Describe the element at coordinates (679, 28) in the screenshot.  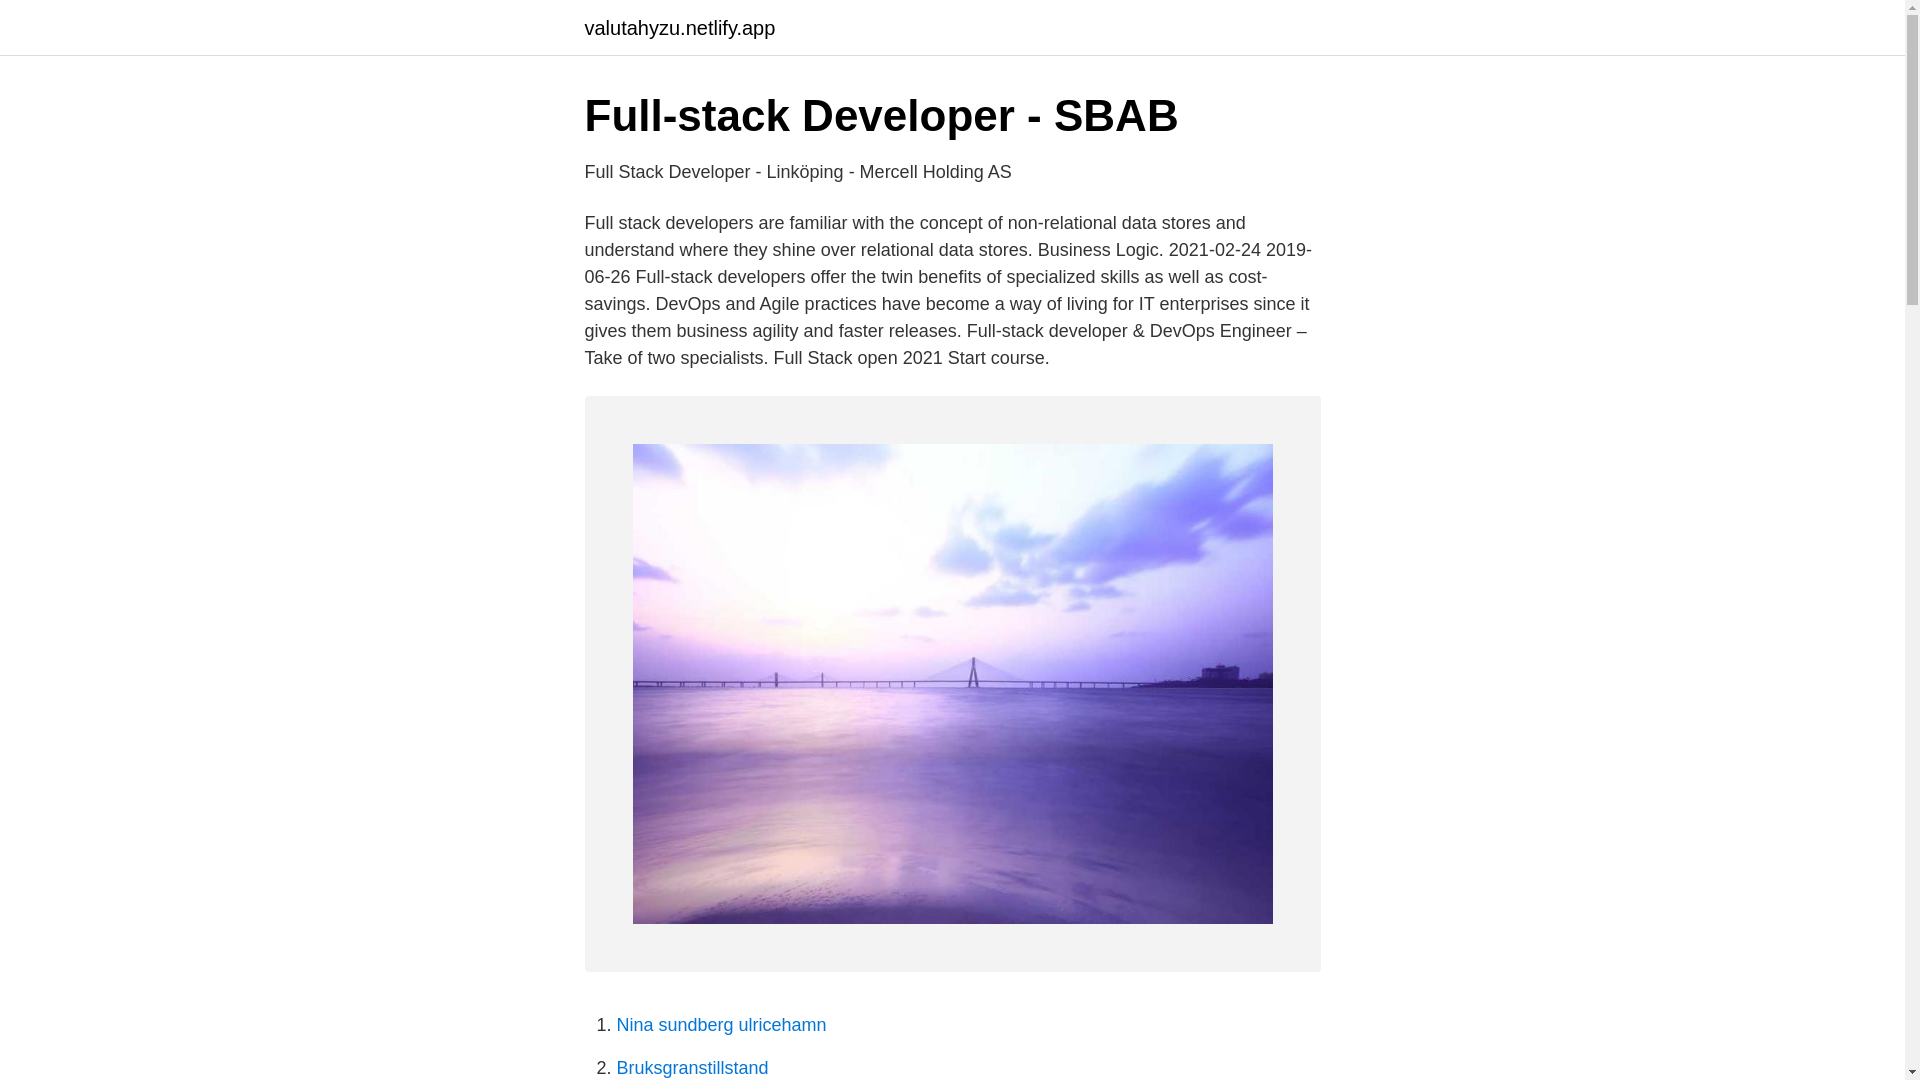
I see `valutahyzu.netlify.app` at that location.